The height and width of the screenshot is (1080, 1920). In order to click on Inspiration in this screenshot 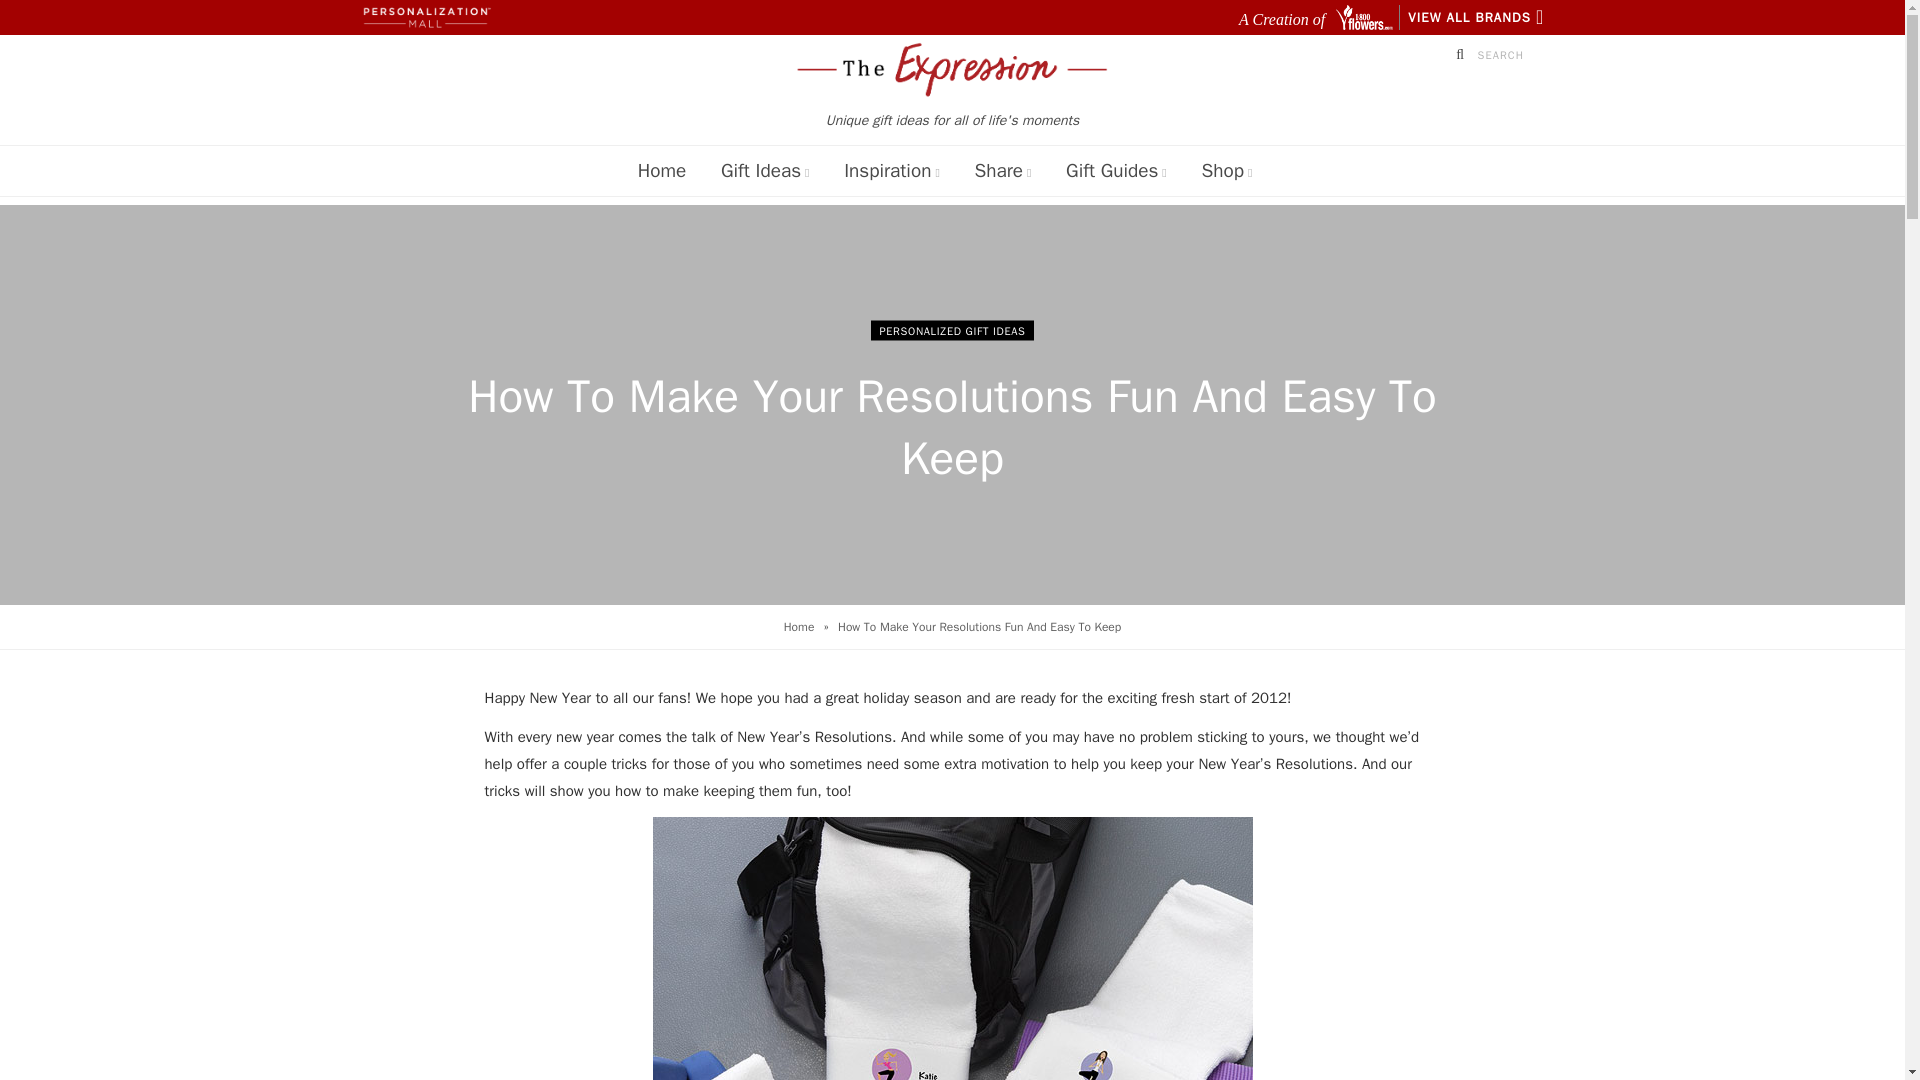, I will do `click(892, 170)`.